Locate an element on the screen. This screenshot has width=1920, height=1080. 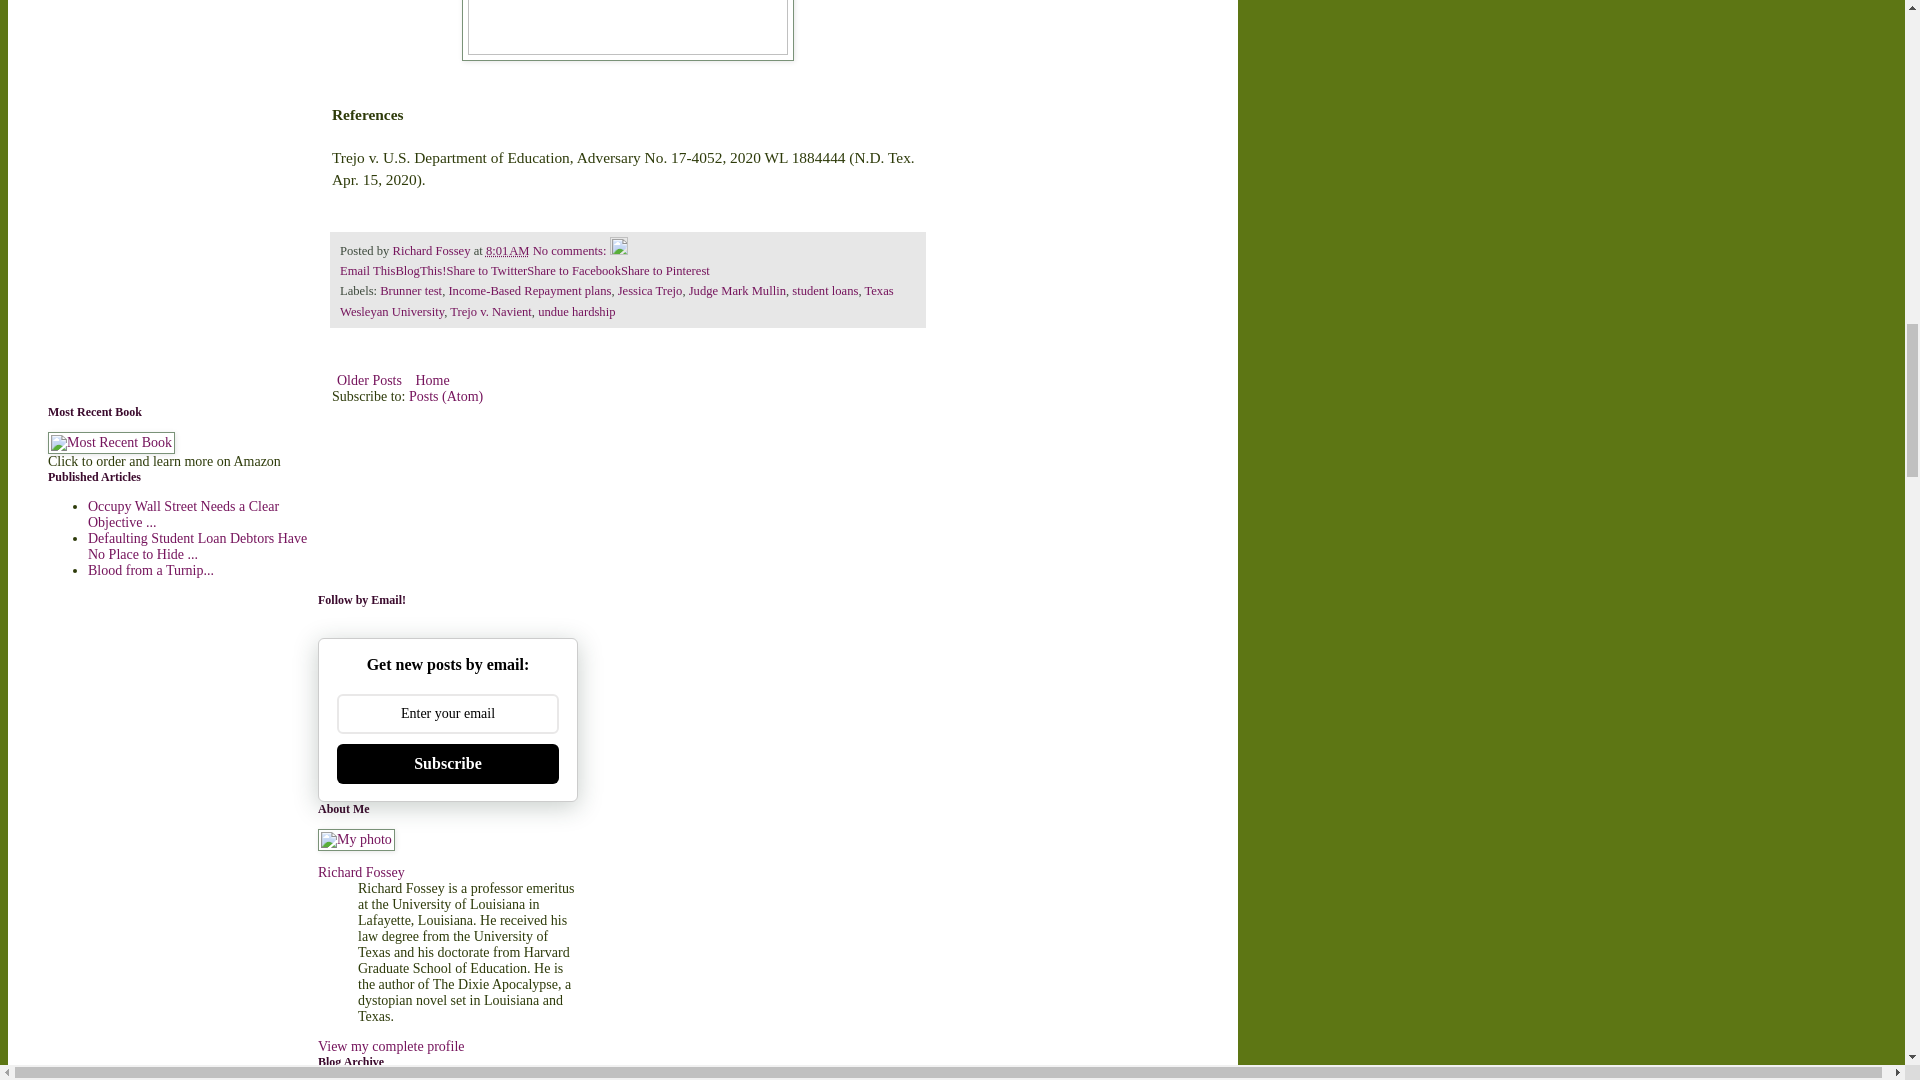
Home is located at coordinates (432, 380).